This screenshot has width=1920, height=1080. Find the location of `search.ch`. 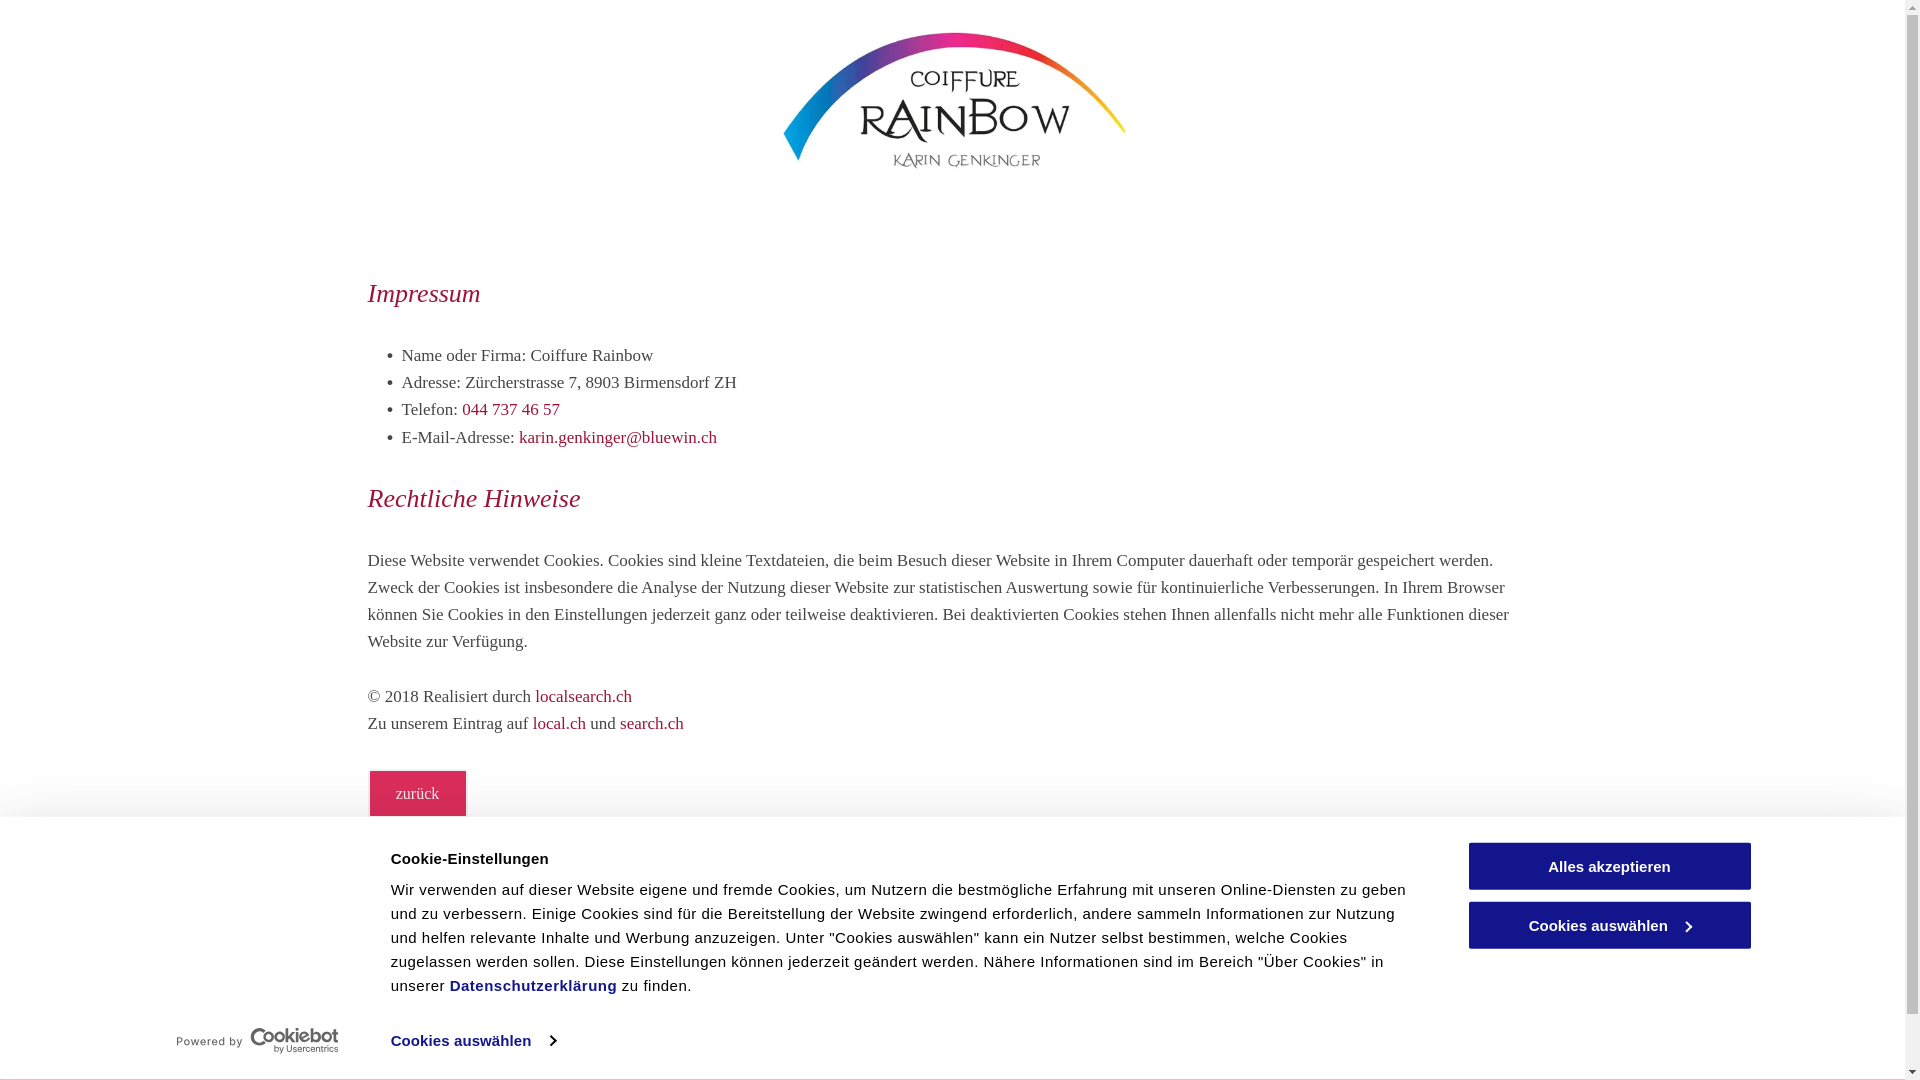

search.ch is located at coordinates (652, 724).